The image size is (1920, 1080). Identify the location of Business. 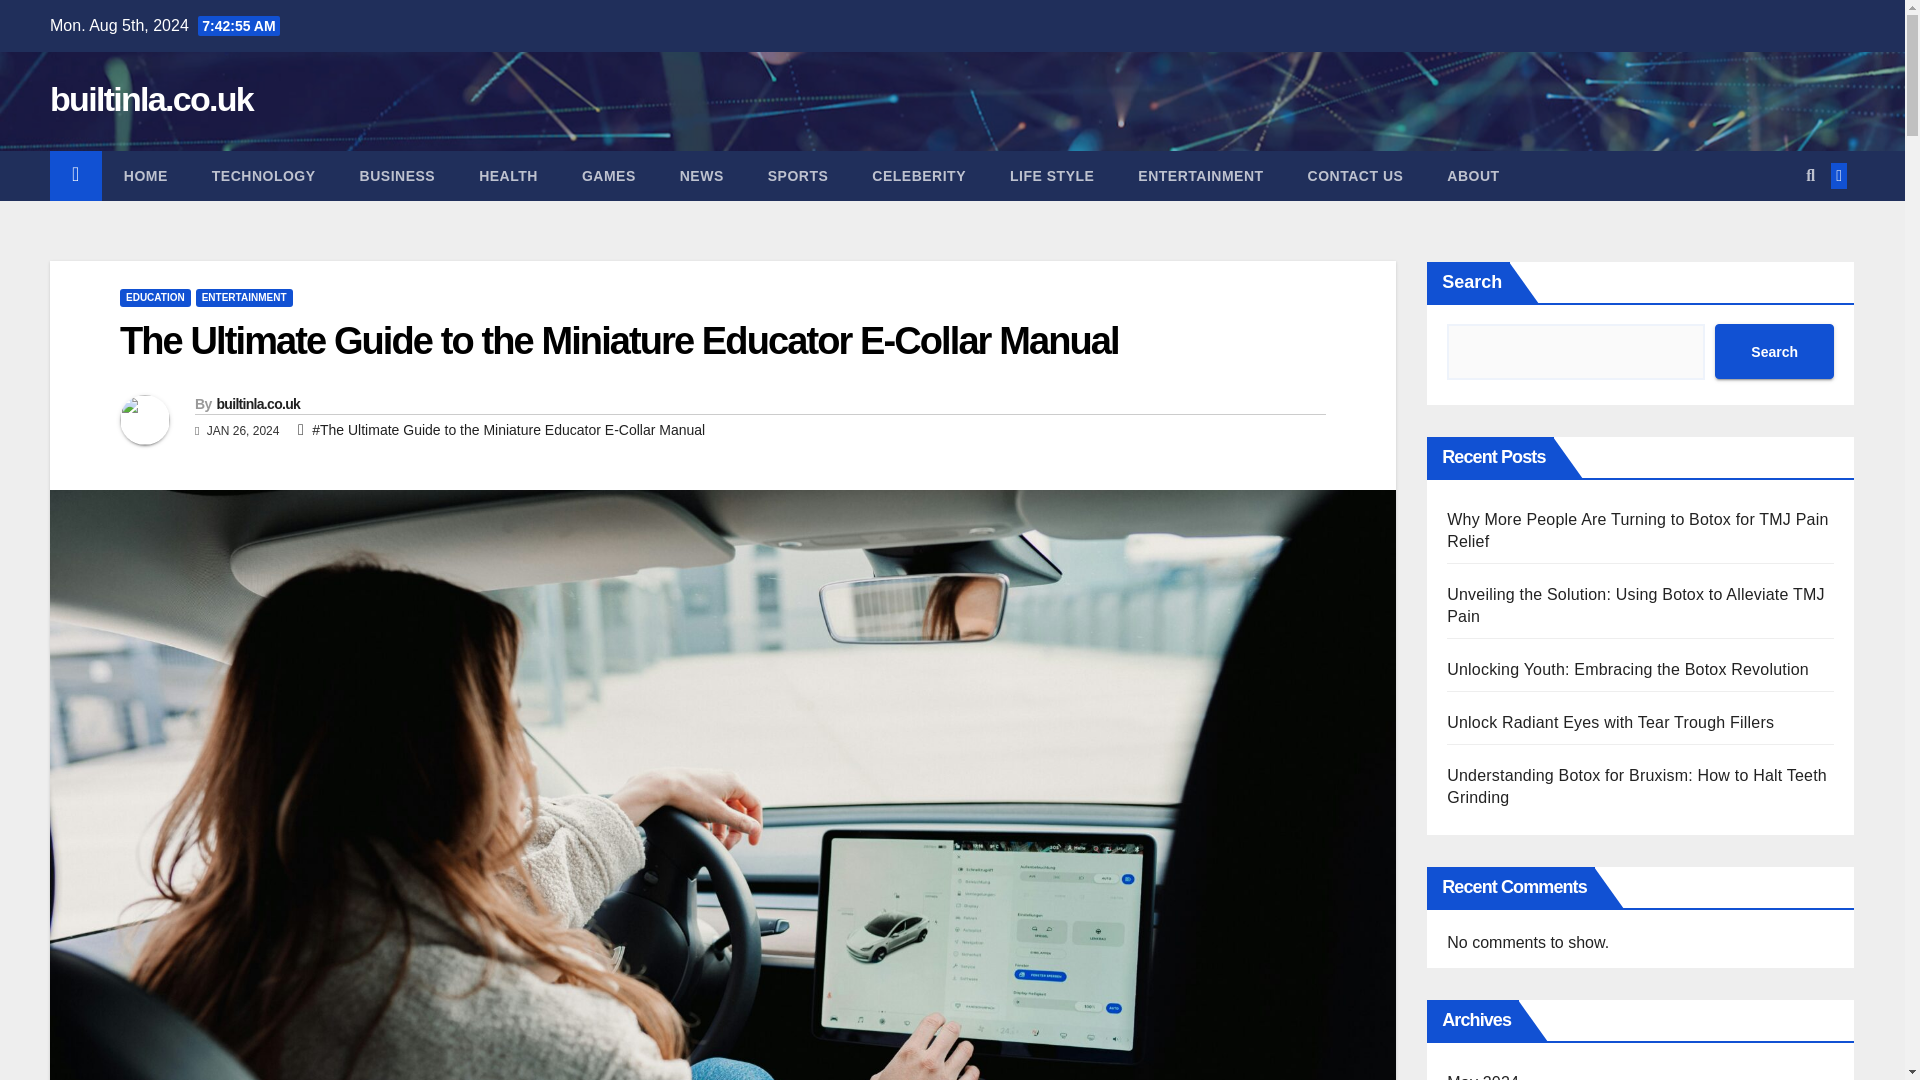
(398, 176).